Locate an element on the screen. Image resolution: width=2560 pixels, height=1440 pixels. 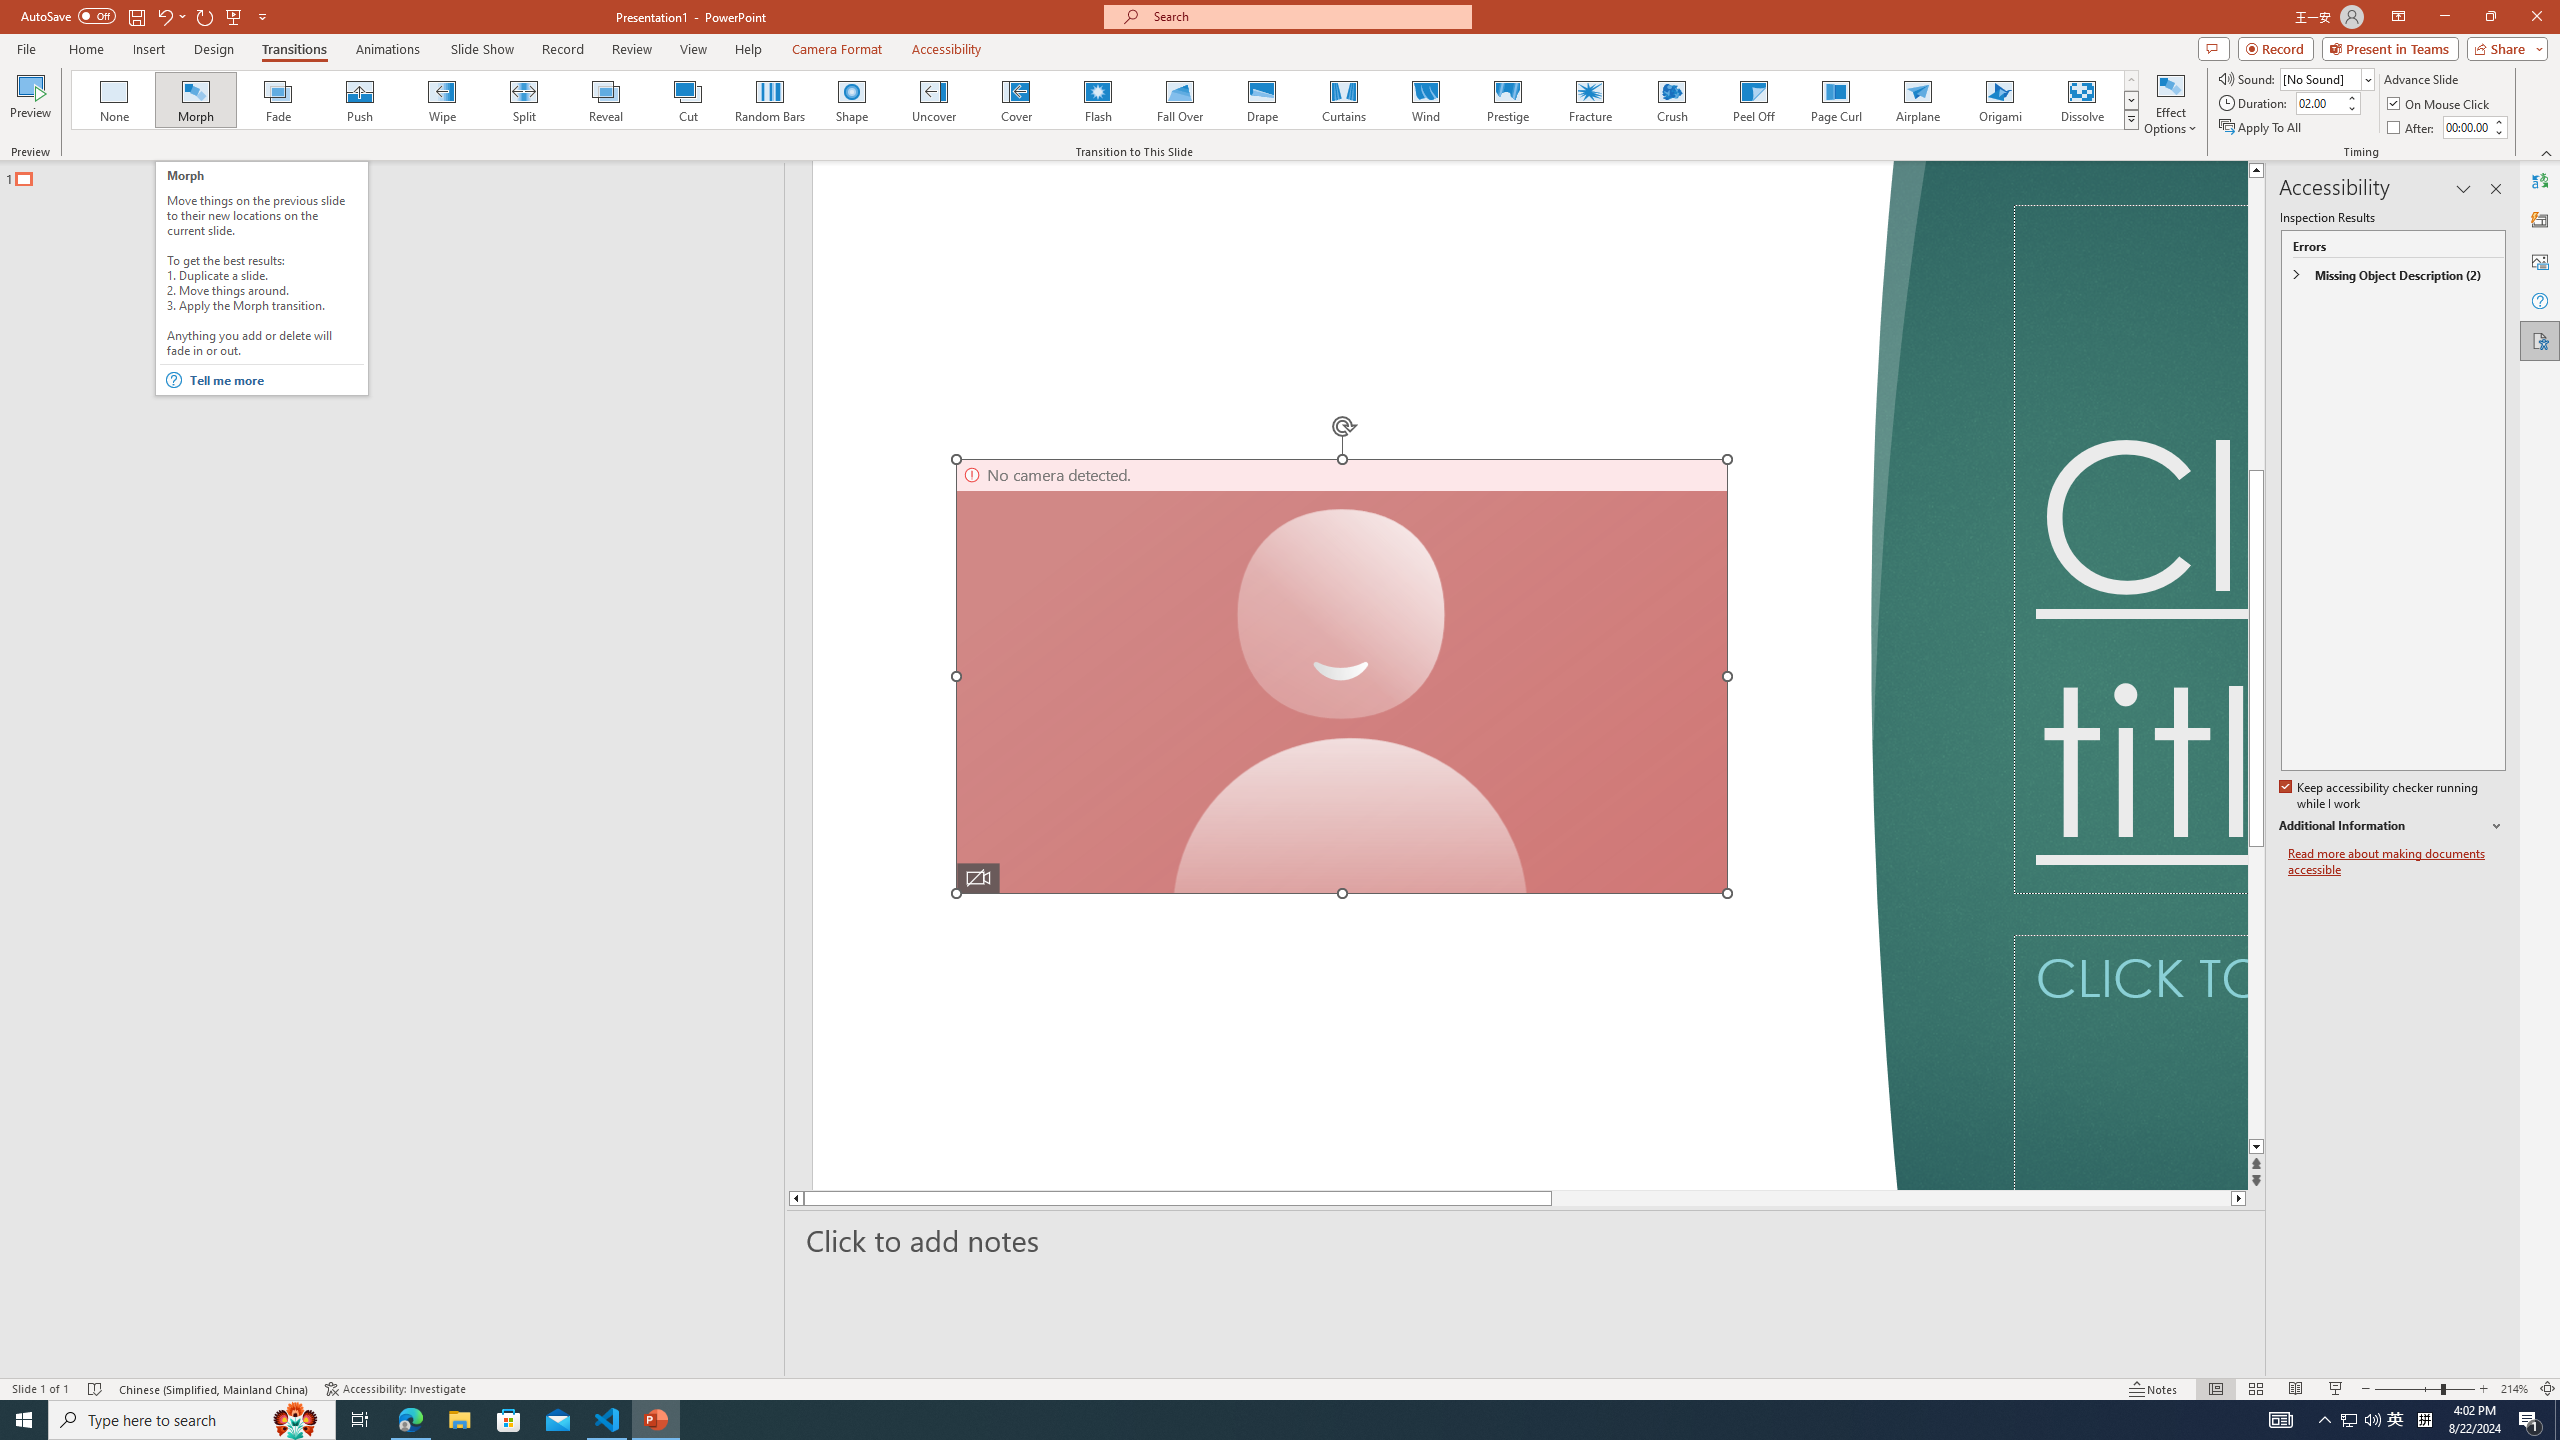
Zoom 214% is located at coordinates (2514, 1389).